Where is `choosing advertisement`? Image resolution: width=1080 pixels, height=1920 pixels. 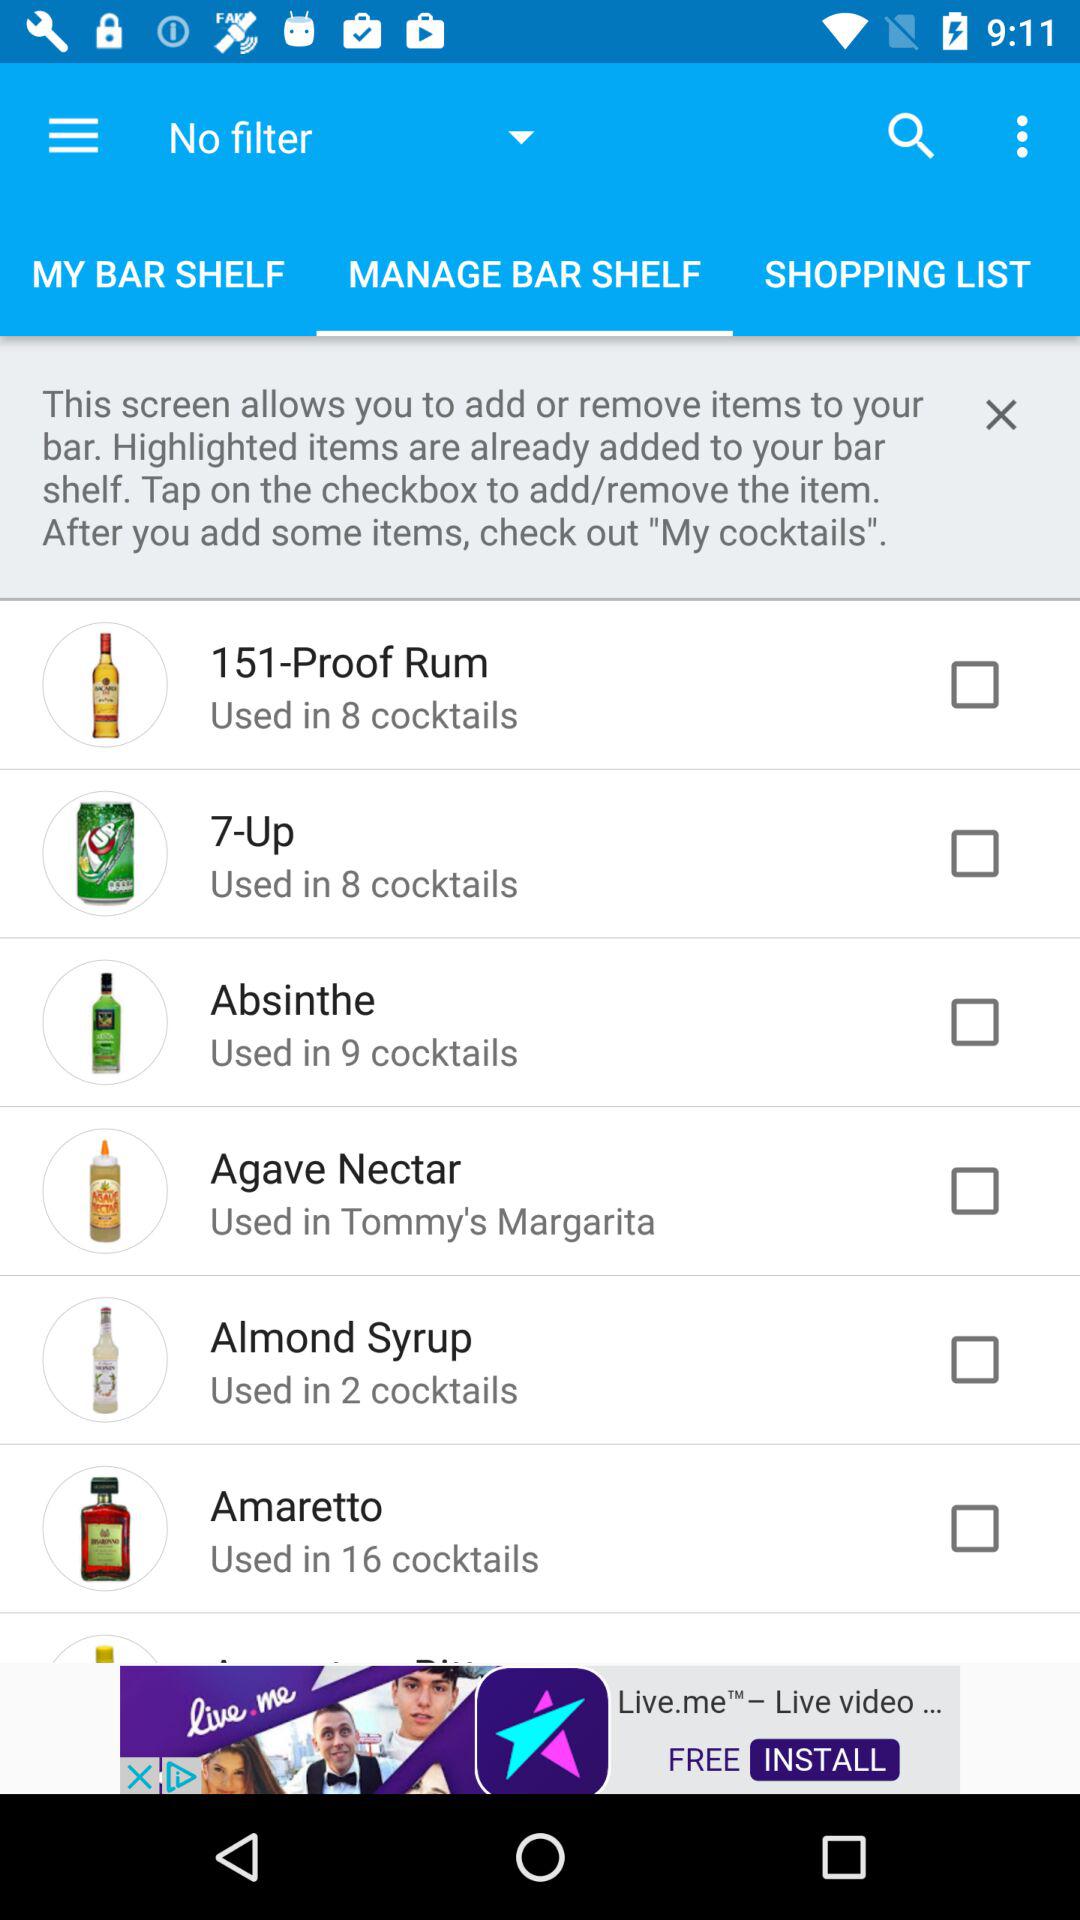
choosing advertisement is located at coordinates (540, 1728).